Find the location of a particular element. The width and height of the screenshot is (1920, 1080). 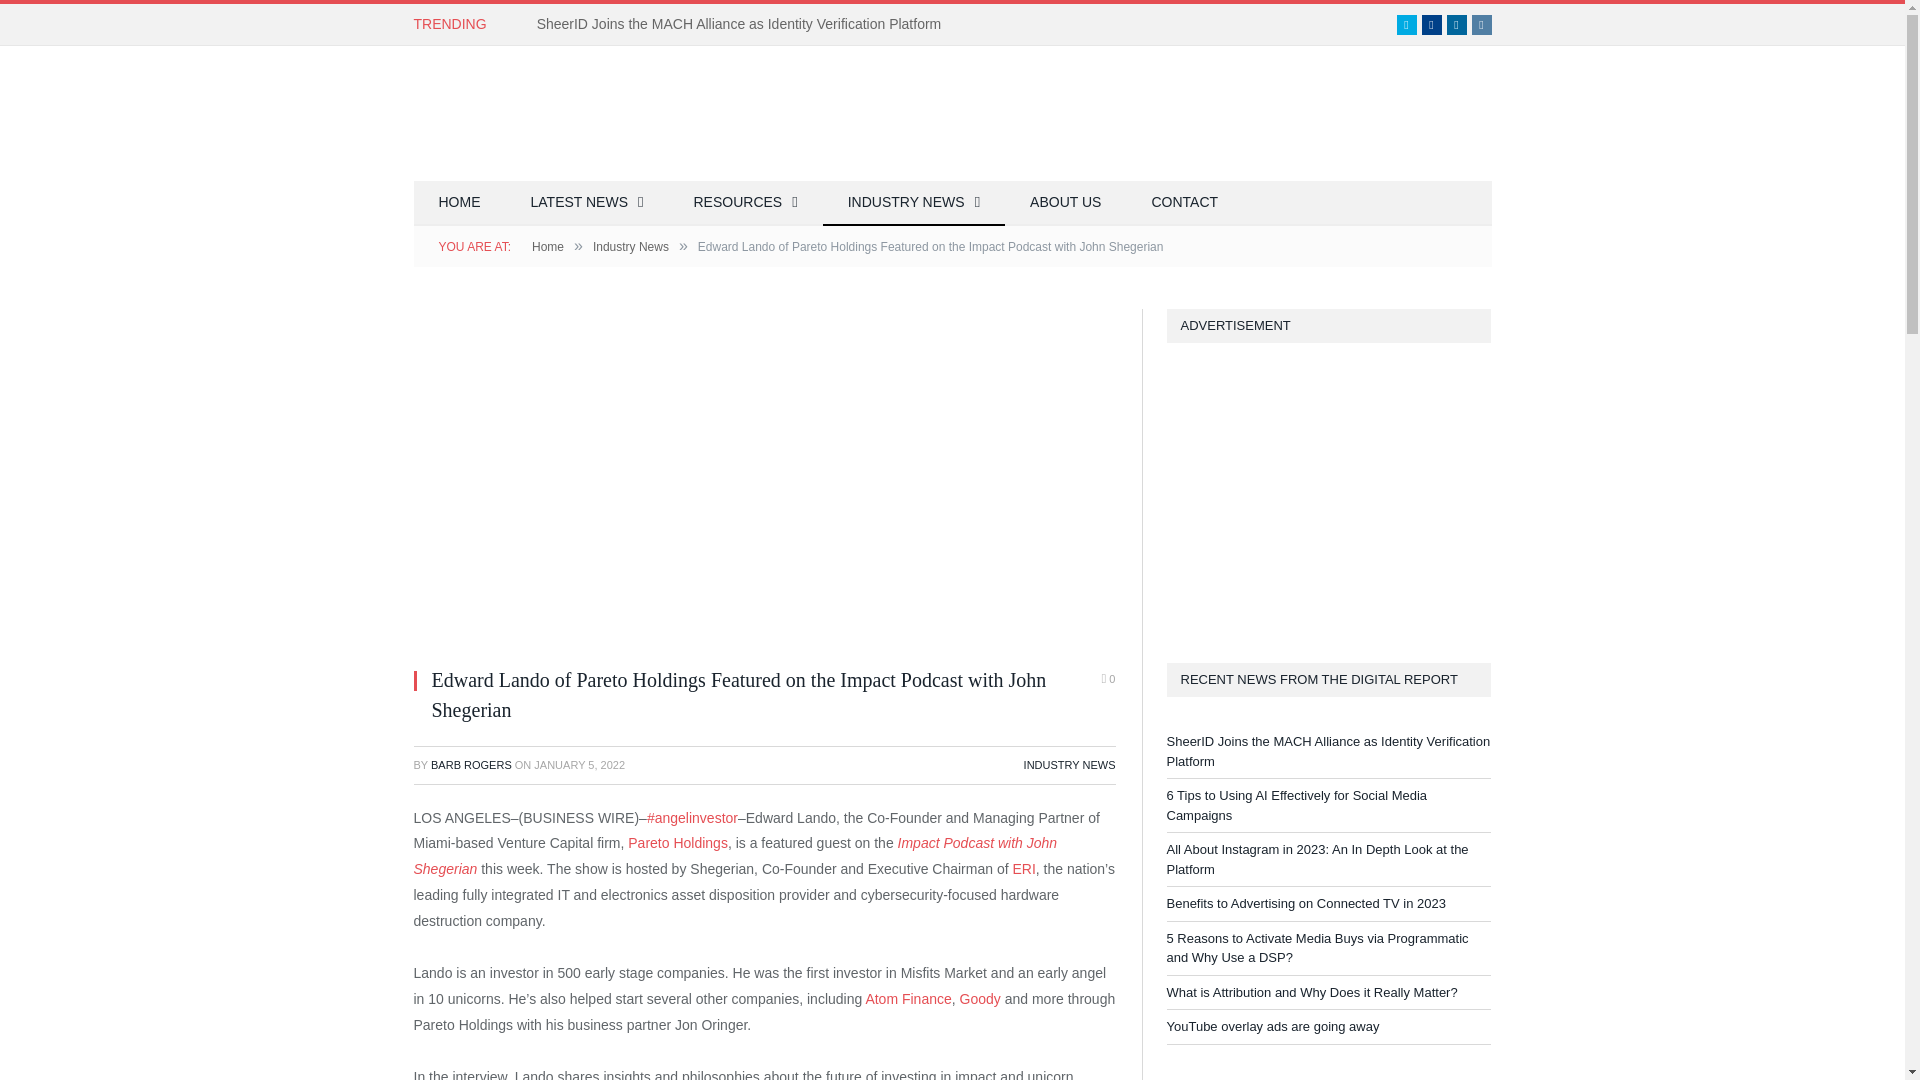

Posts by Barb Rogers is located at coordinates (471, 765).